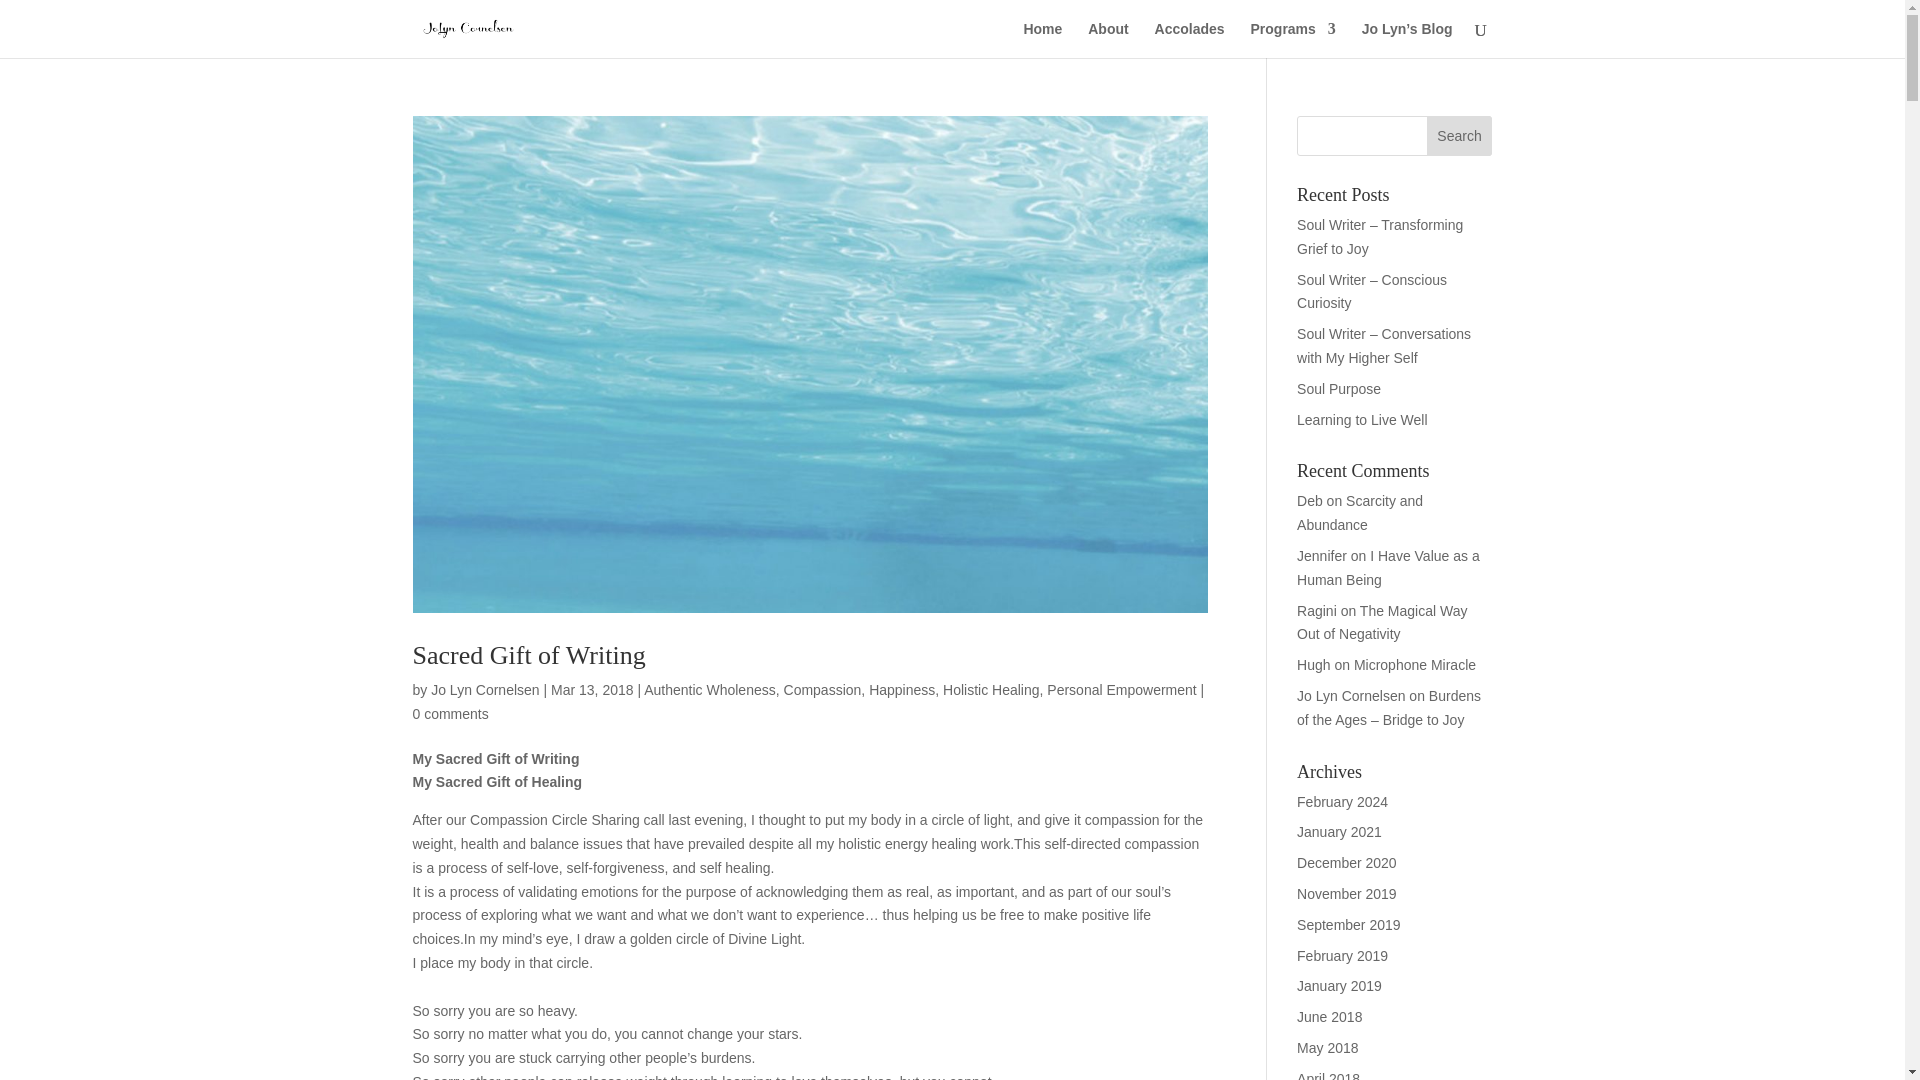  What do you see at coordinates (990, 689) in the screenshot?
I see `Holistic Healing` at bounding box center [990, 689].